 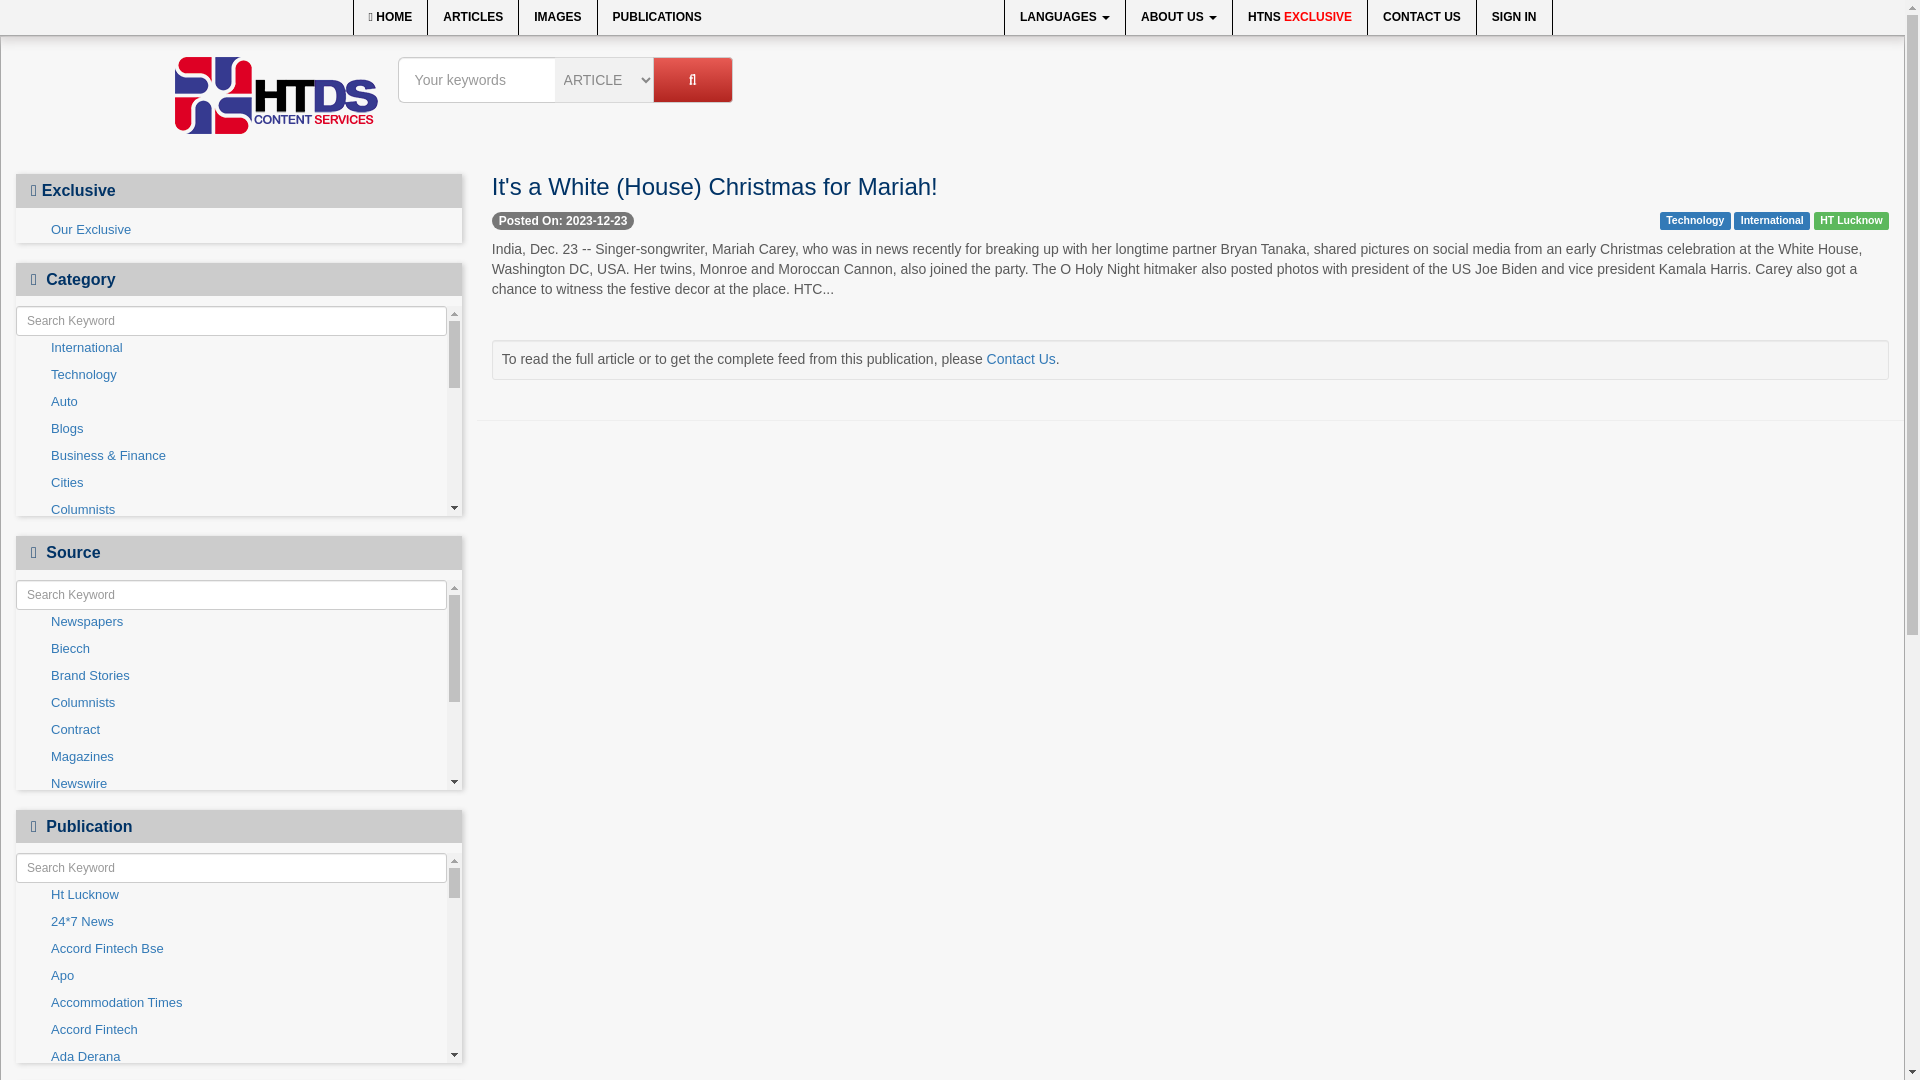 What do you see at coordinates (231, 807) in the screenshot?
I see `Sponsored` at bounding box center [231, 807].